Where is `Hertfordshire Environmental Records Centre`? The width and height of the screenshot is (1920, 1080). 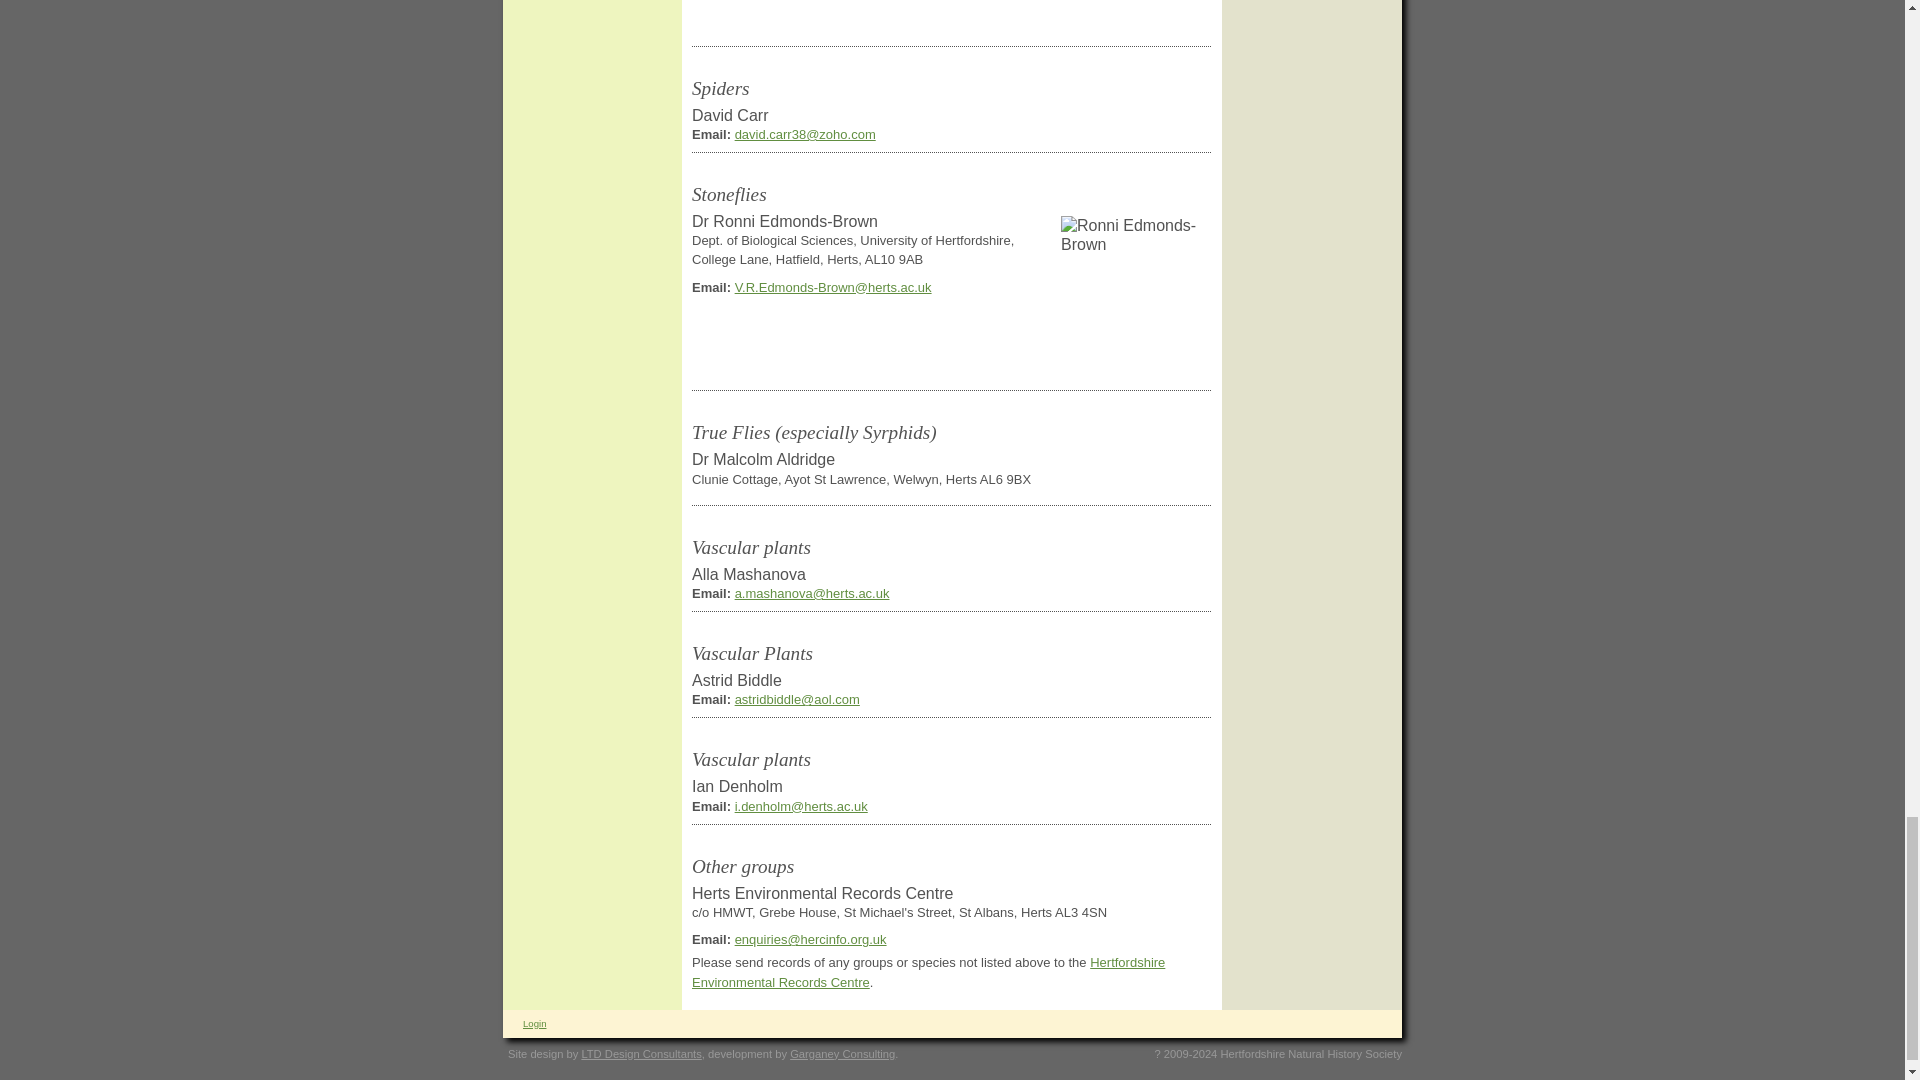 Hertfordshire Environmental Records Centre is located at coordinates (928, 972).